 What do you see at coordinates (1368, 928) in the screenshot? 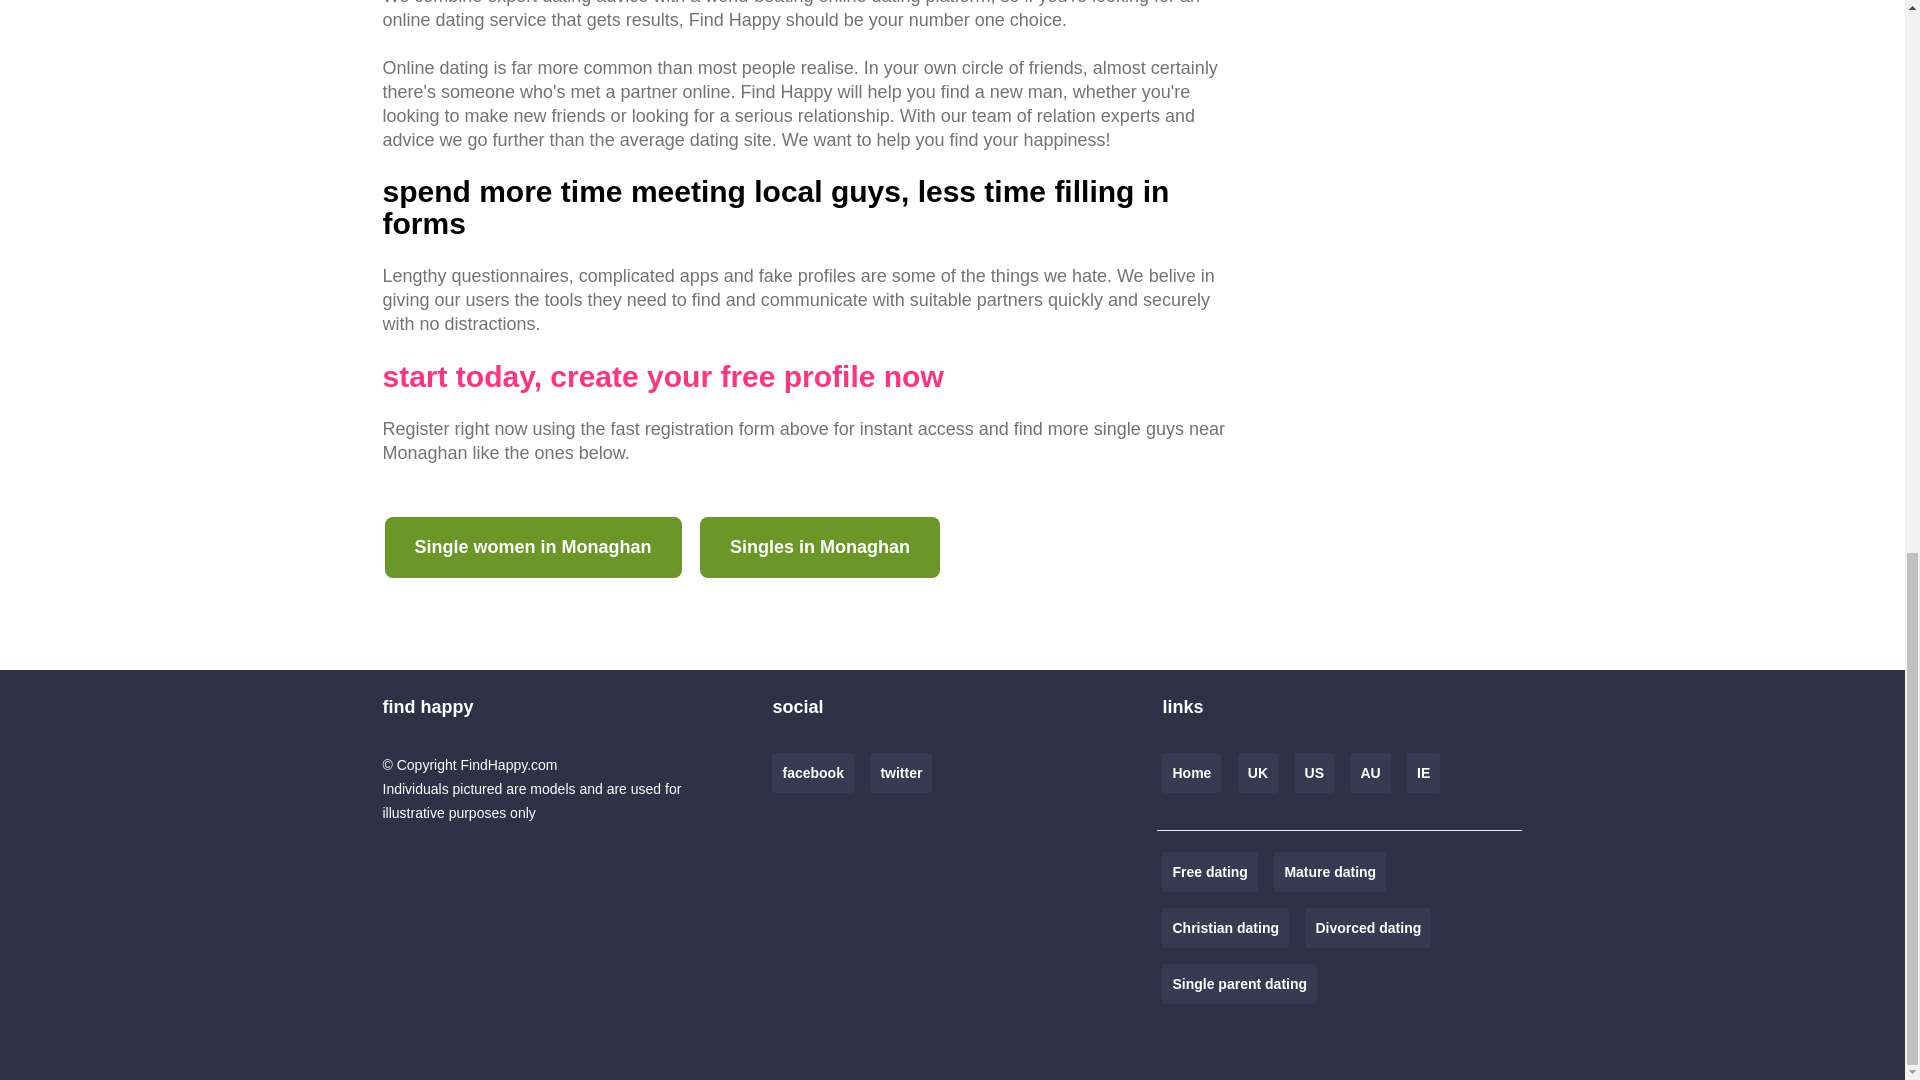
I see `Divorced dating` at bounding box center [1368, 928].